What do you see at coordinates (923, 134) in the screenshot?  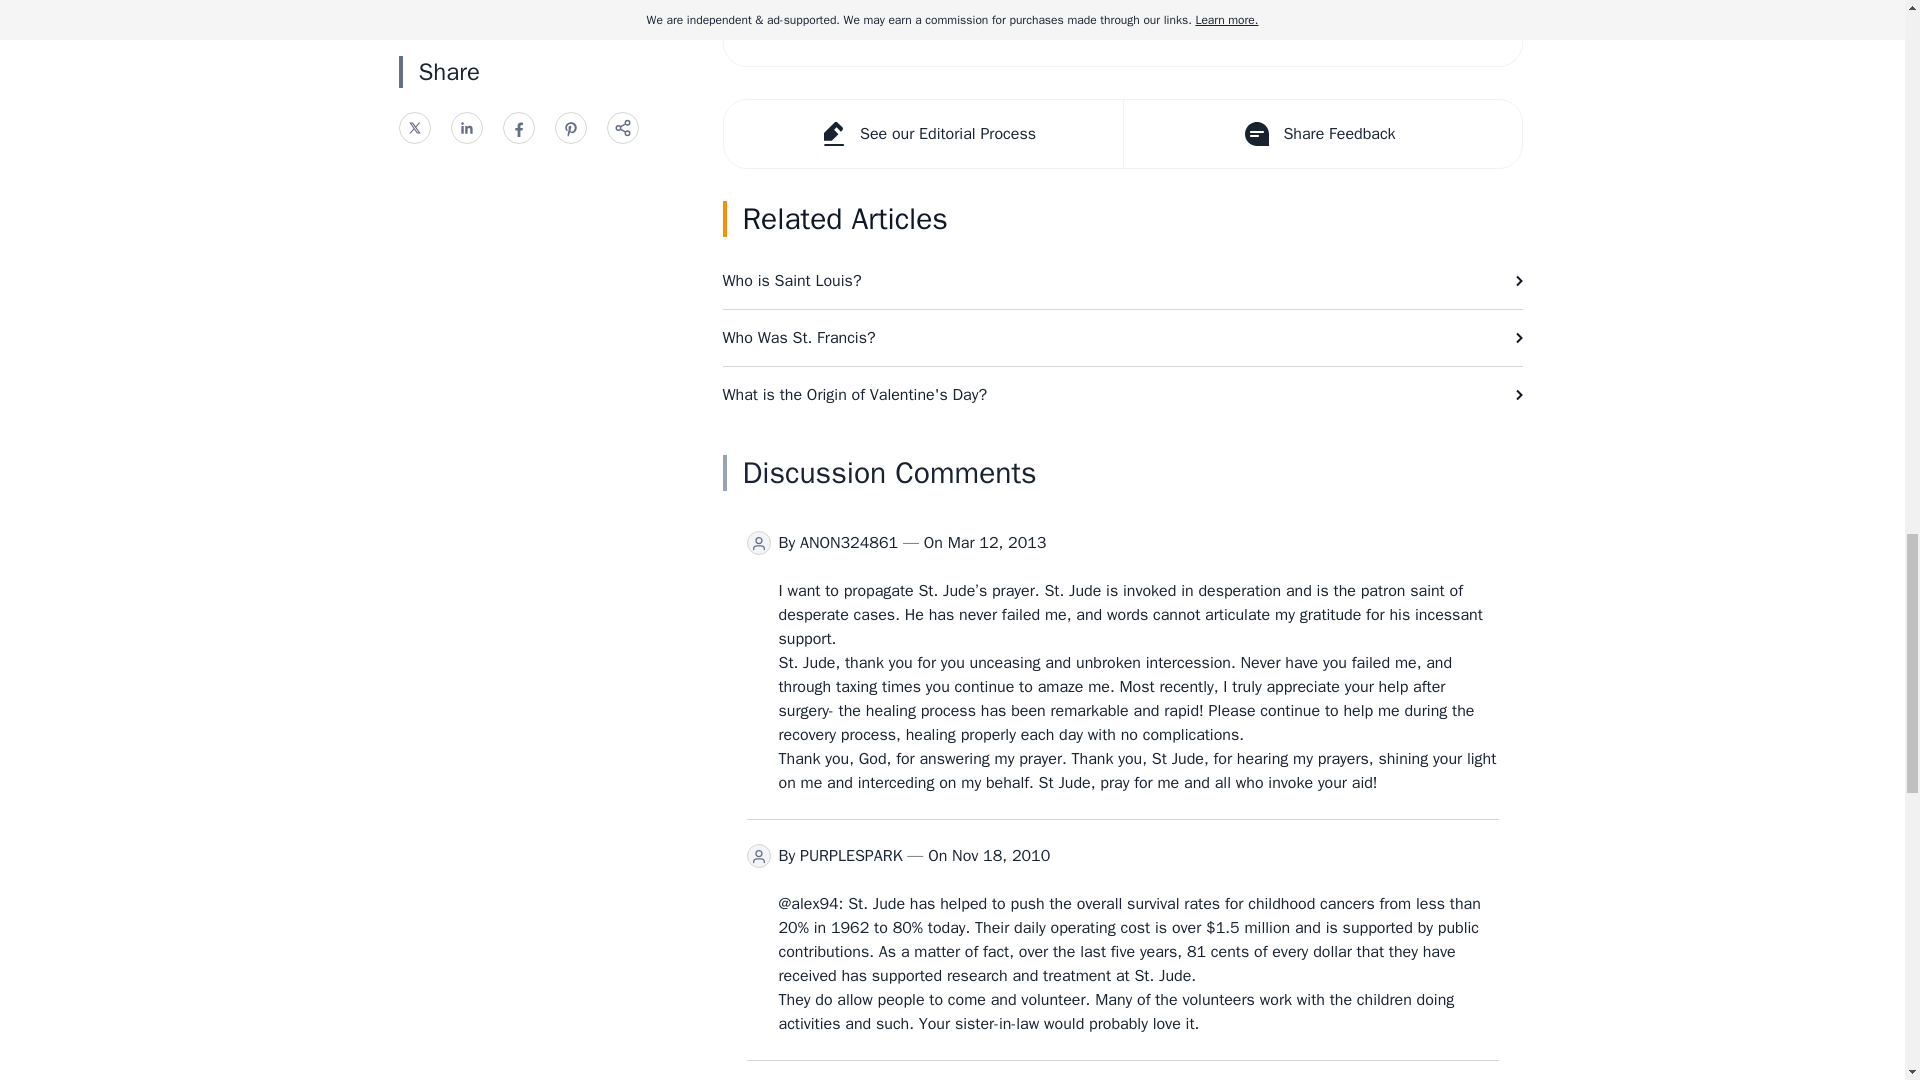 I see `See our Editorial Process` at bounding box center [923, 134].